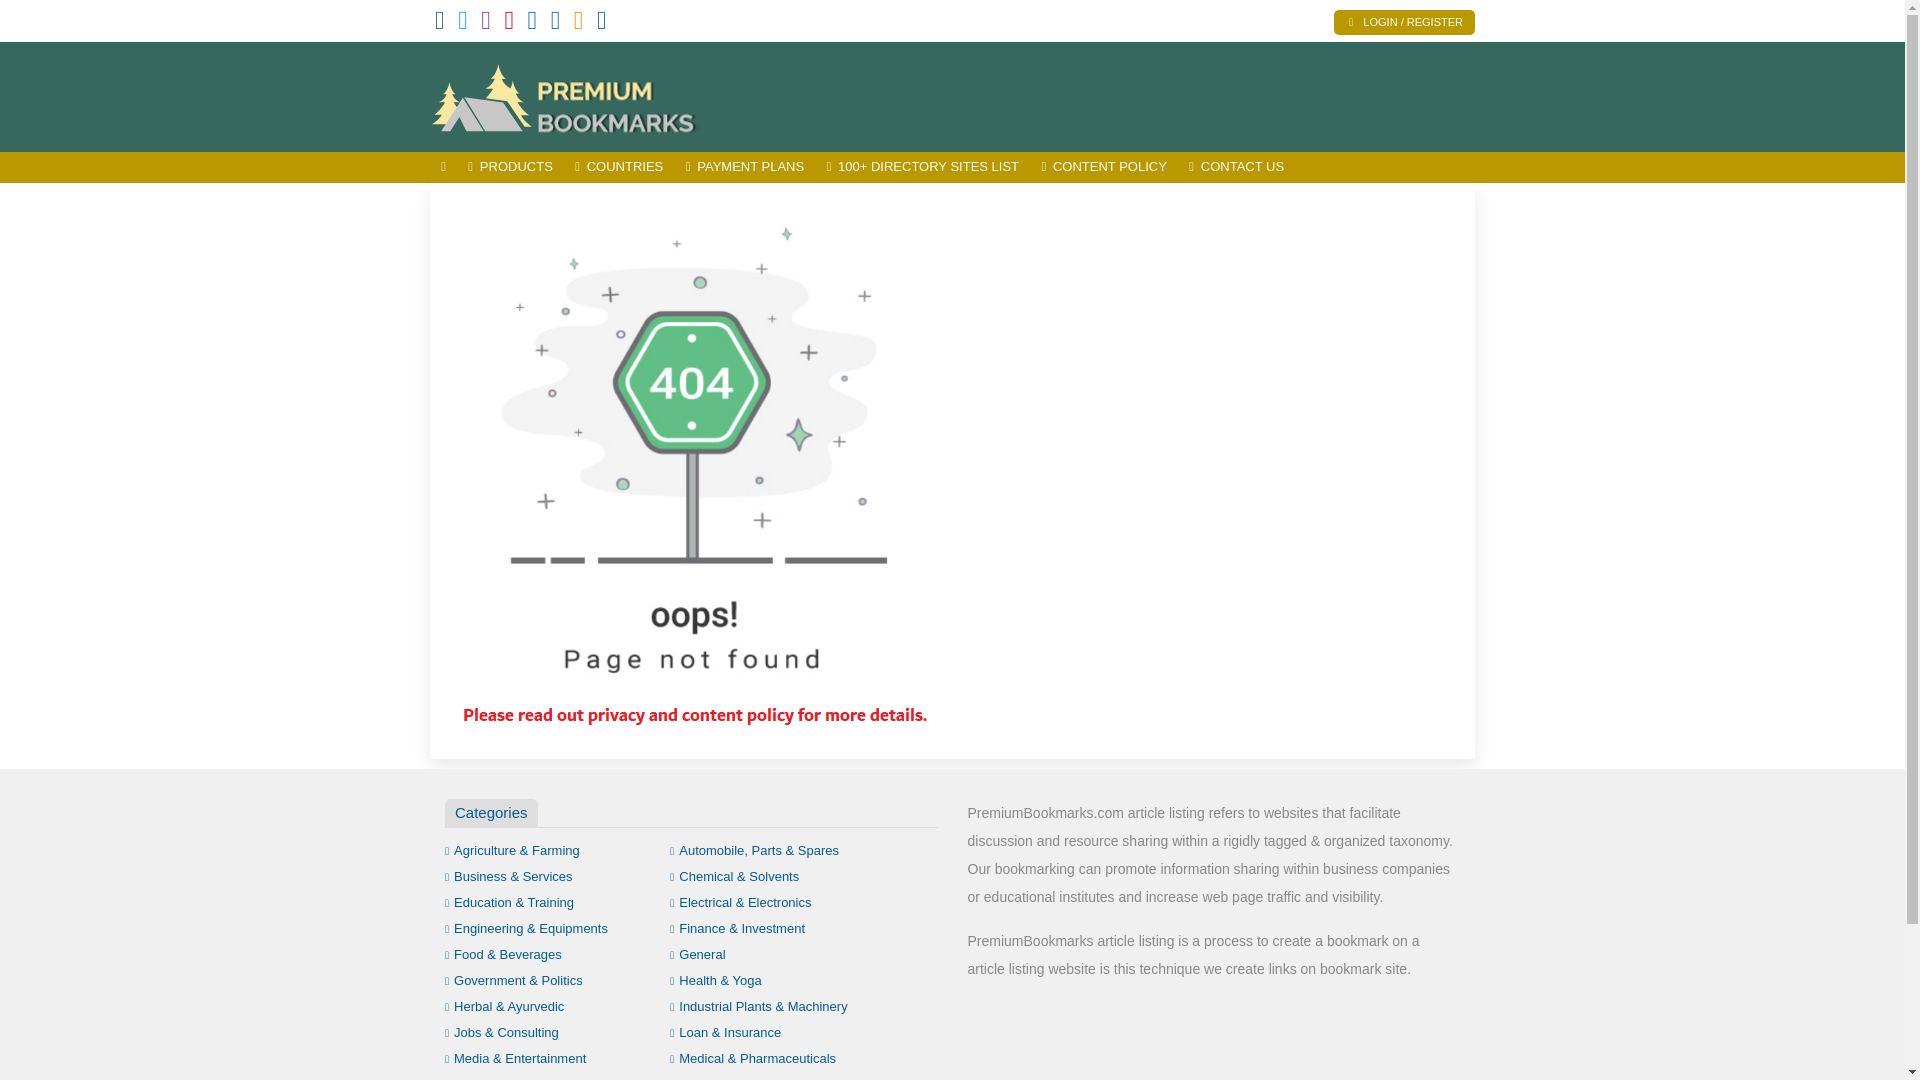  What do you see at coordinates (698, 954) in the screenshot?
I see `General` at bounding box center [698, 954].